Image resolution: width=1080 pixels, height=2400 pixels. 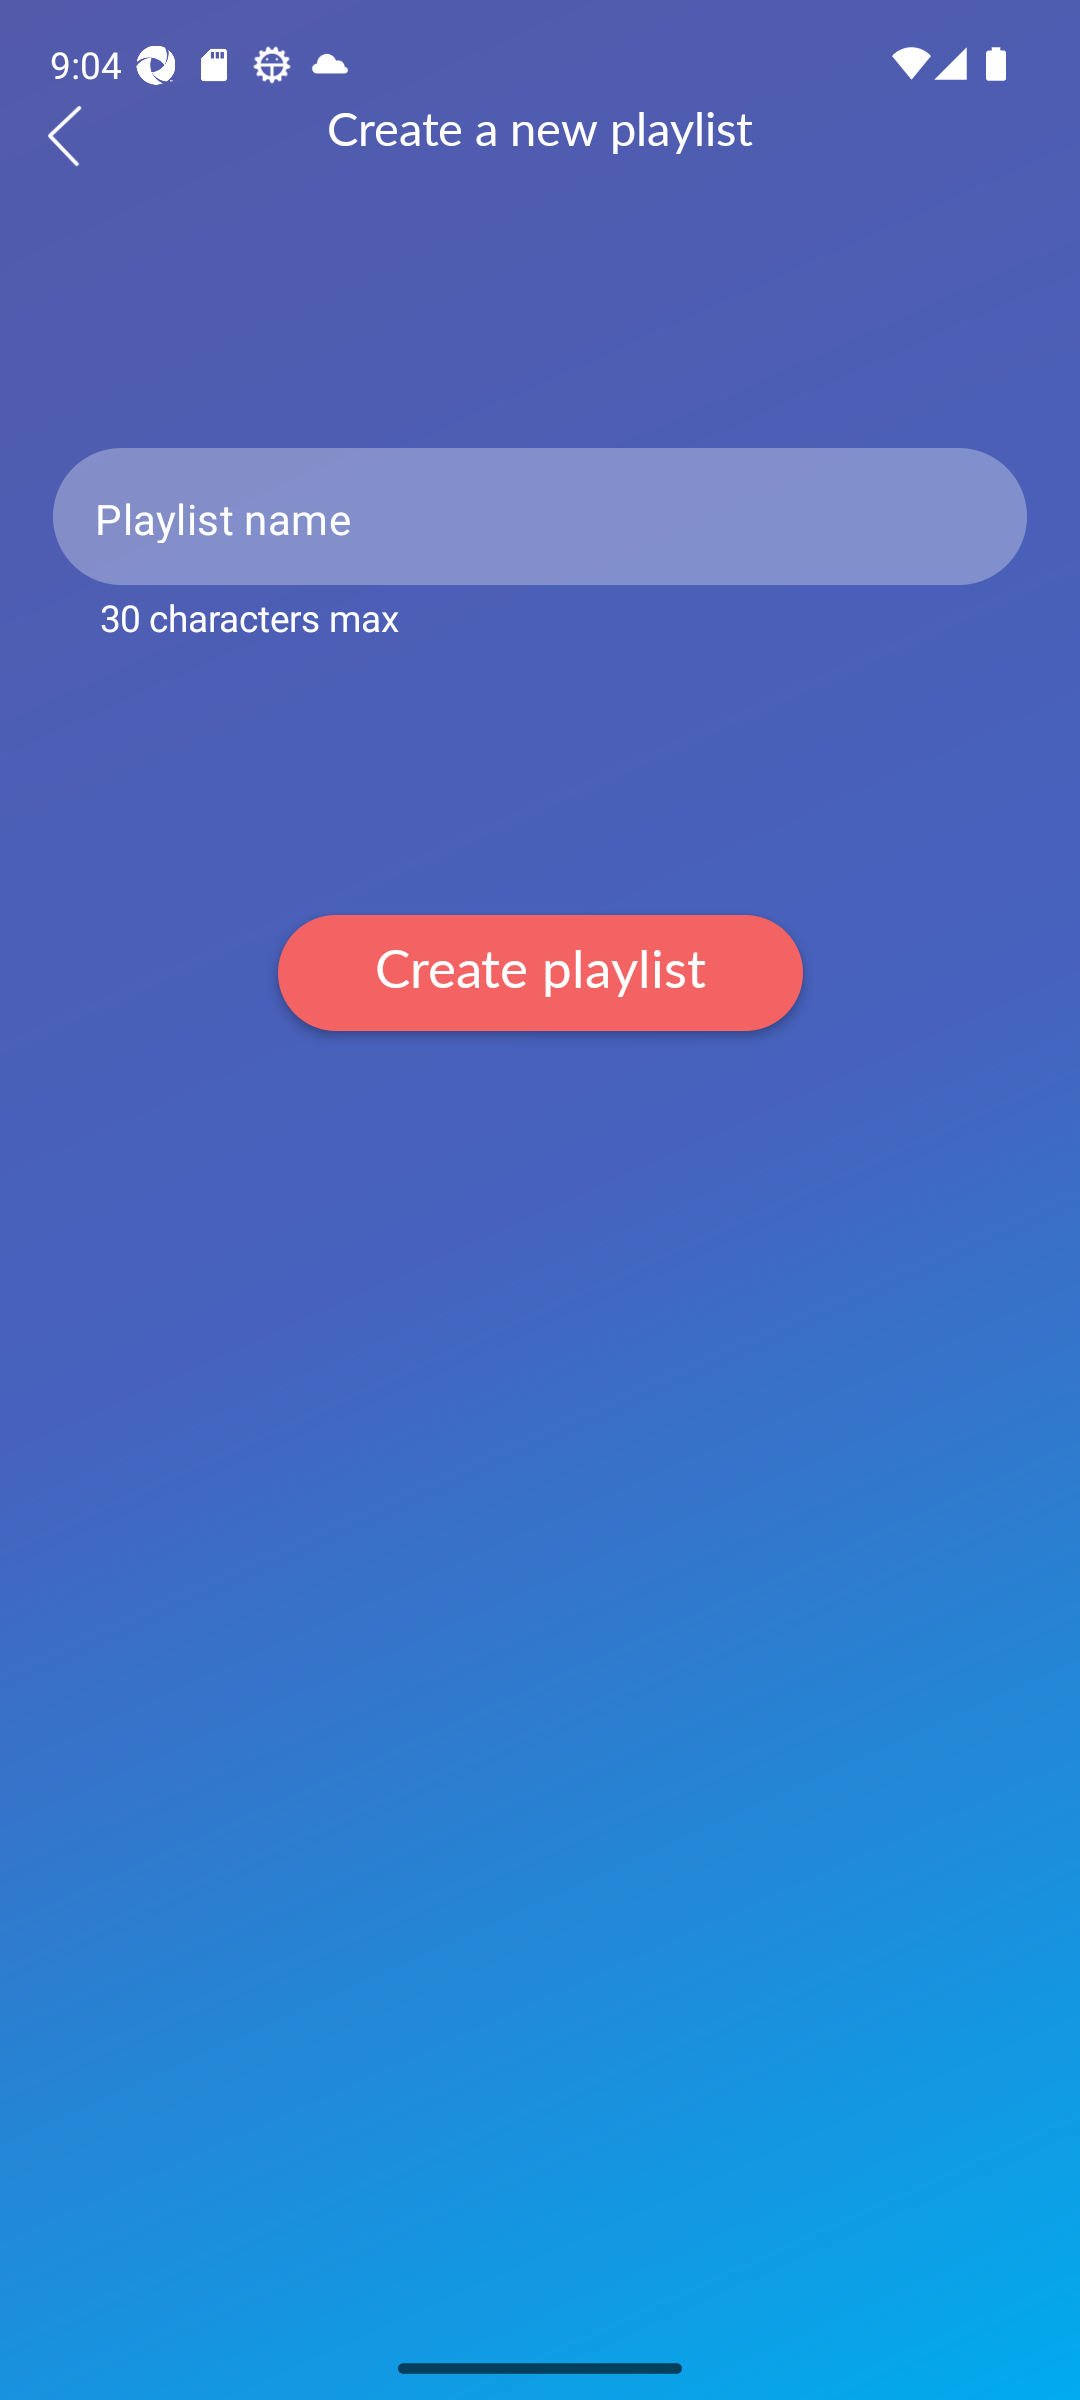 What do you see at coordinates (540, 516) in the screenshot?
I see `Playlist name` at bounding box center [540, 516].